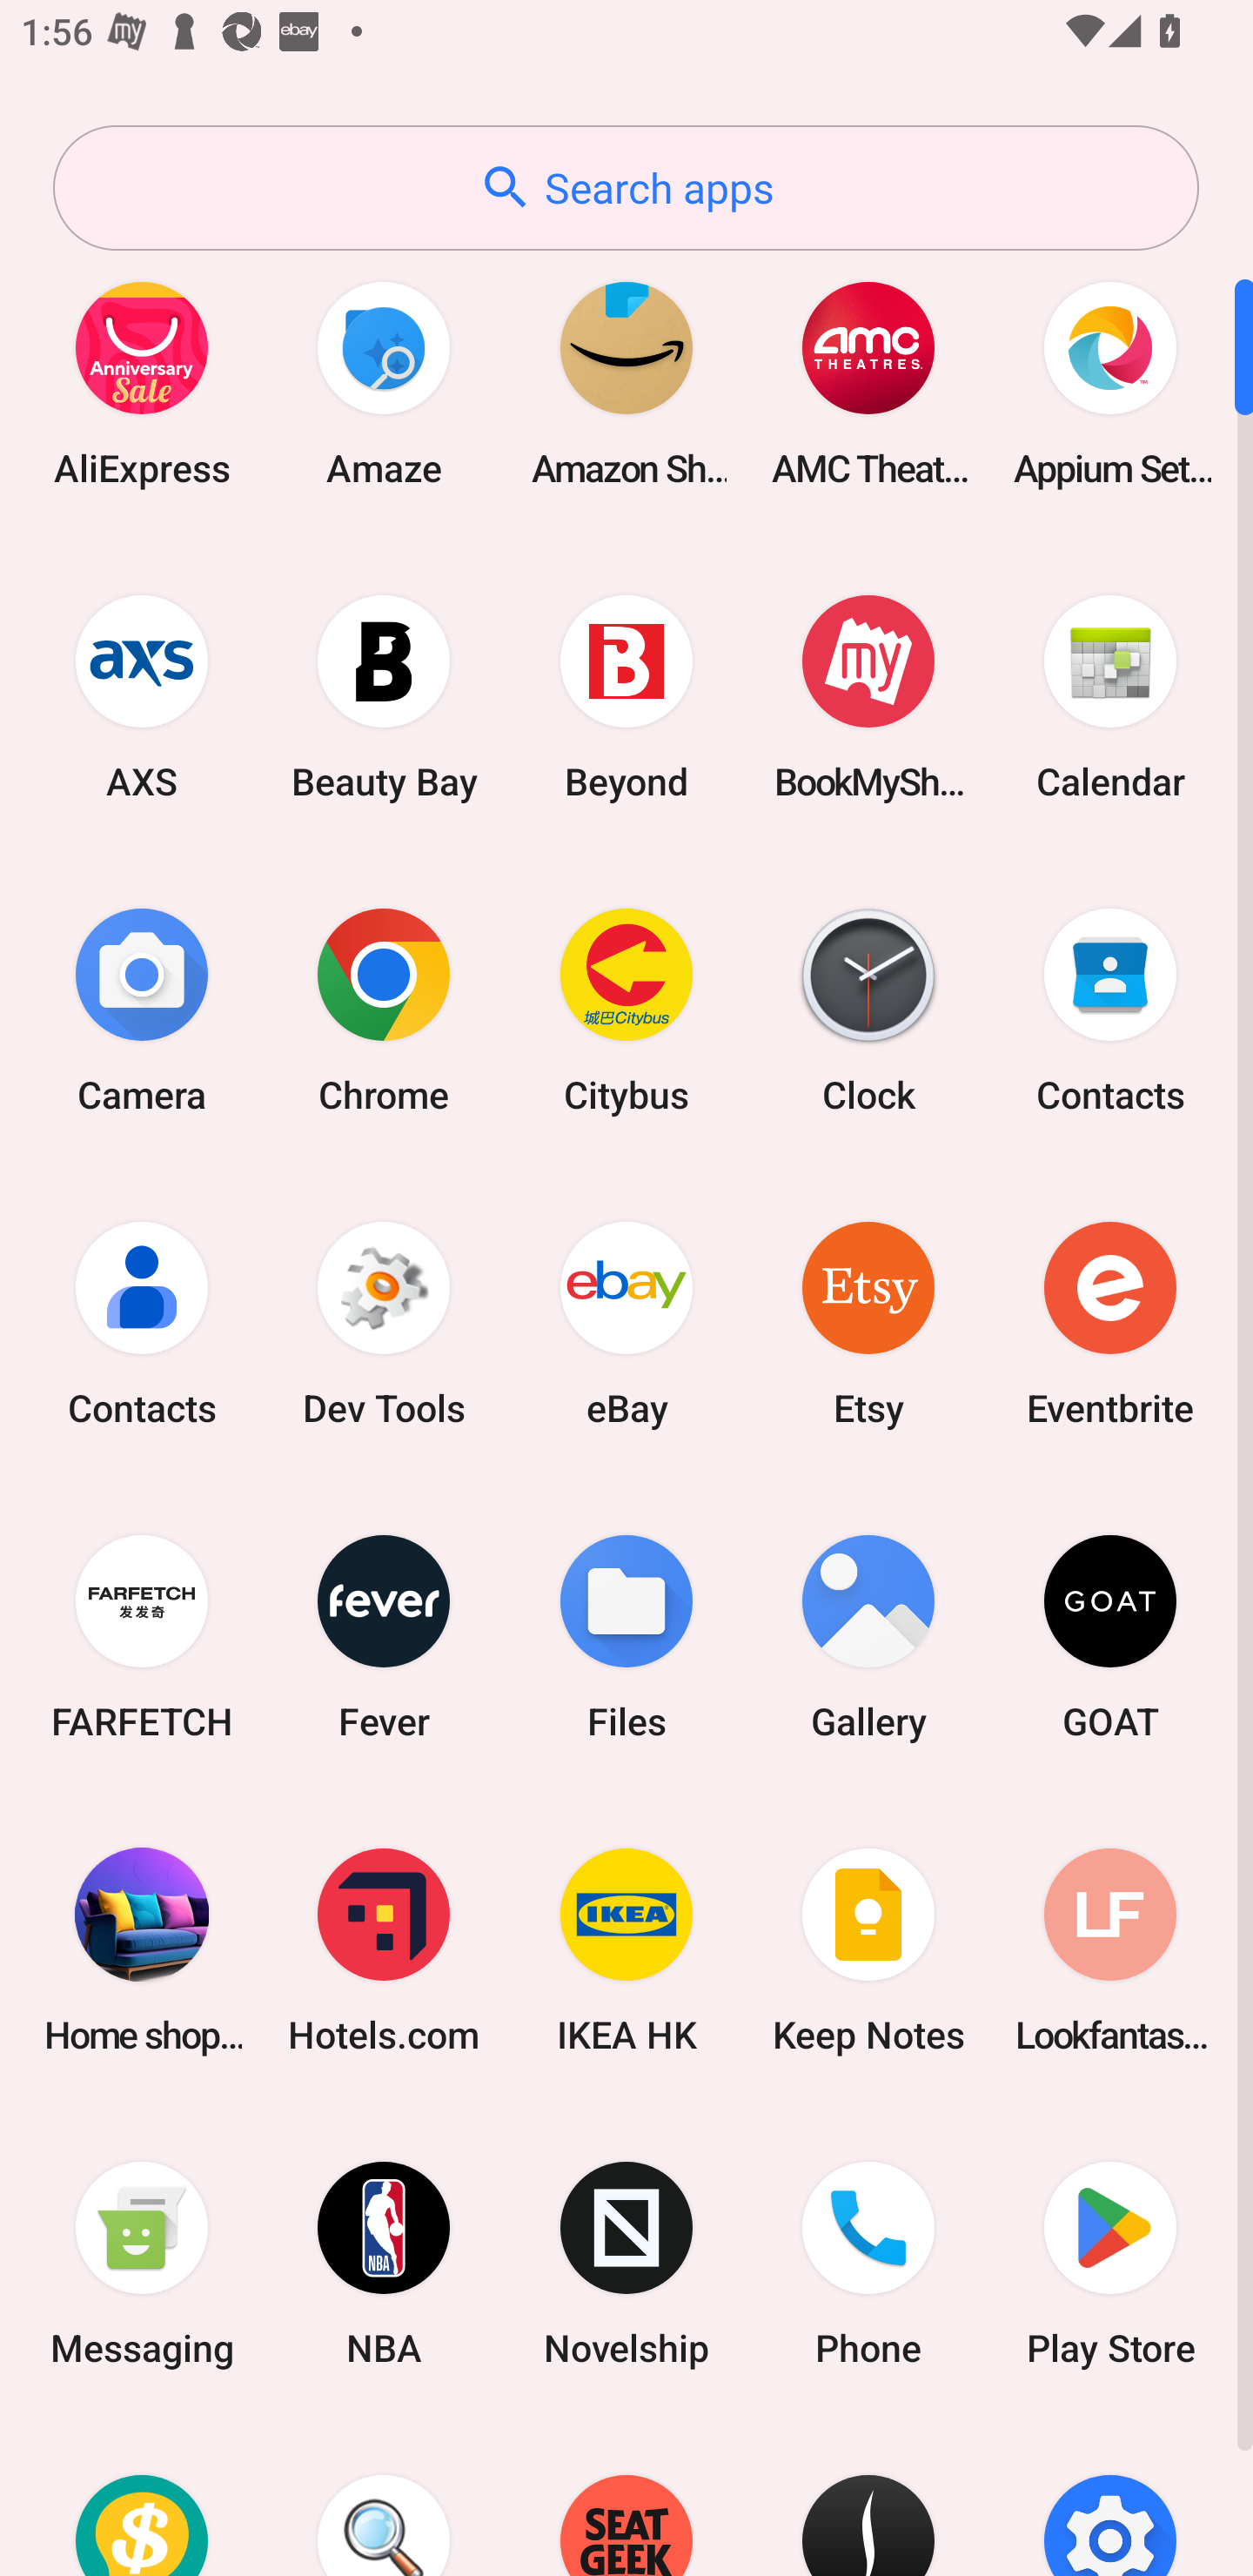 Image resolution: width=1253 pixels, height=2576 pixels. I want to click on Play Store, so click(1110, 2264).